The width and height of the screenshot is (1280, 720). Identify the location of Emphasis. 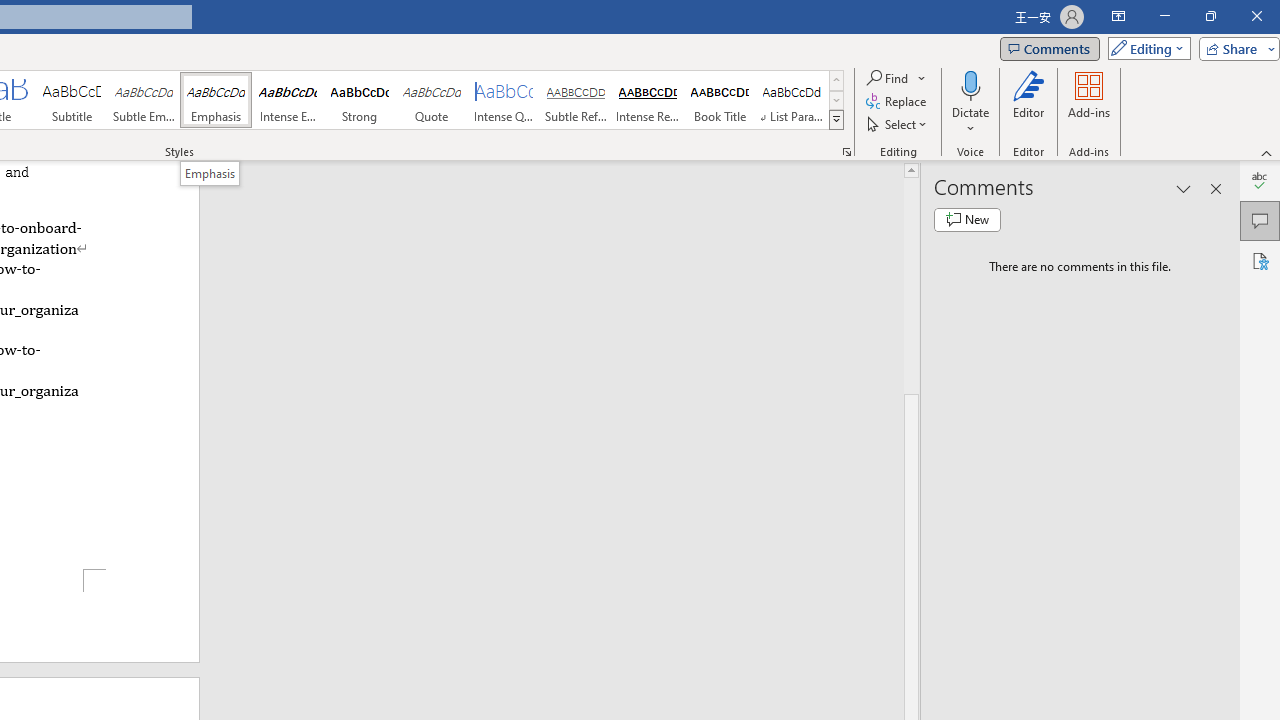
(216, 100).